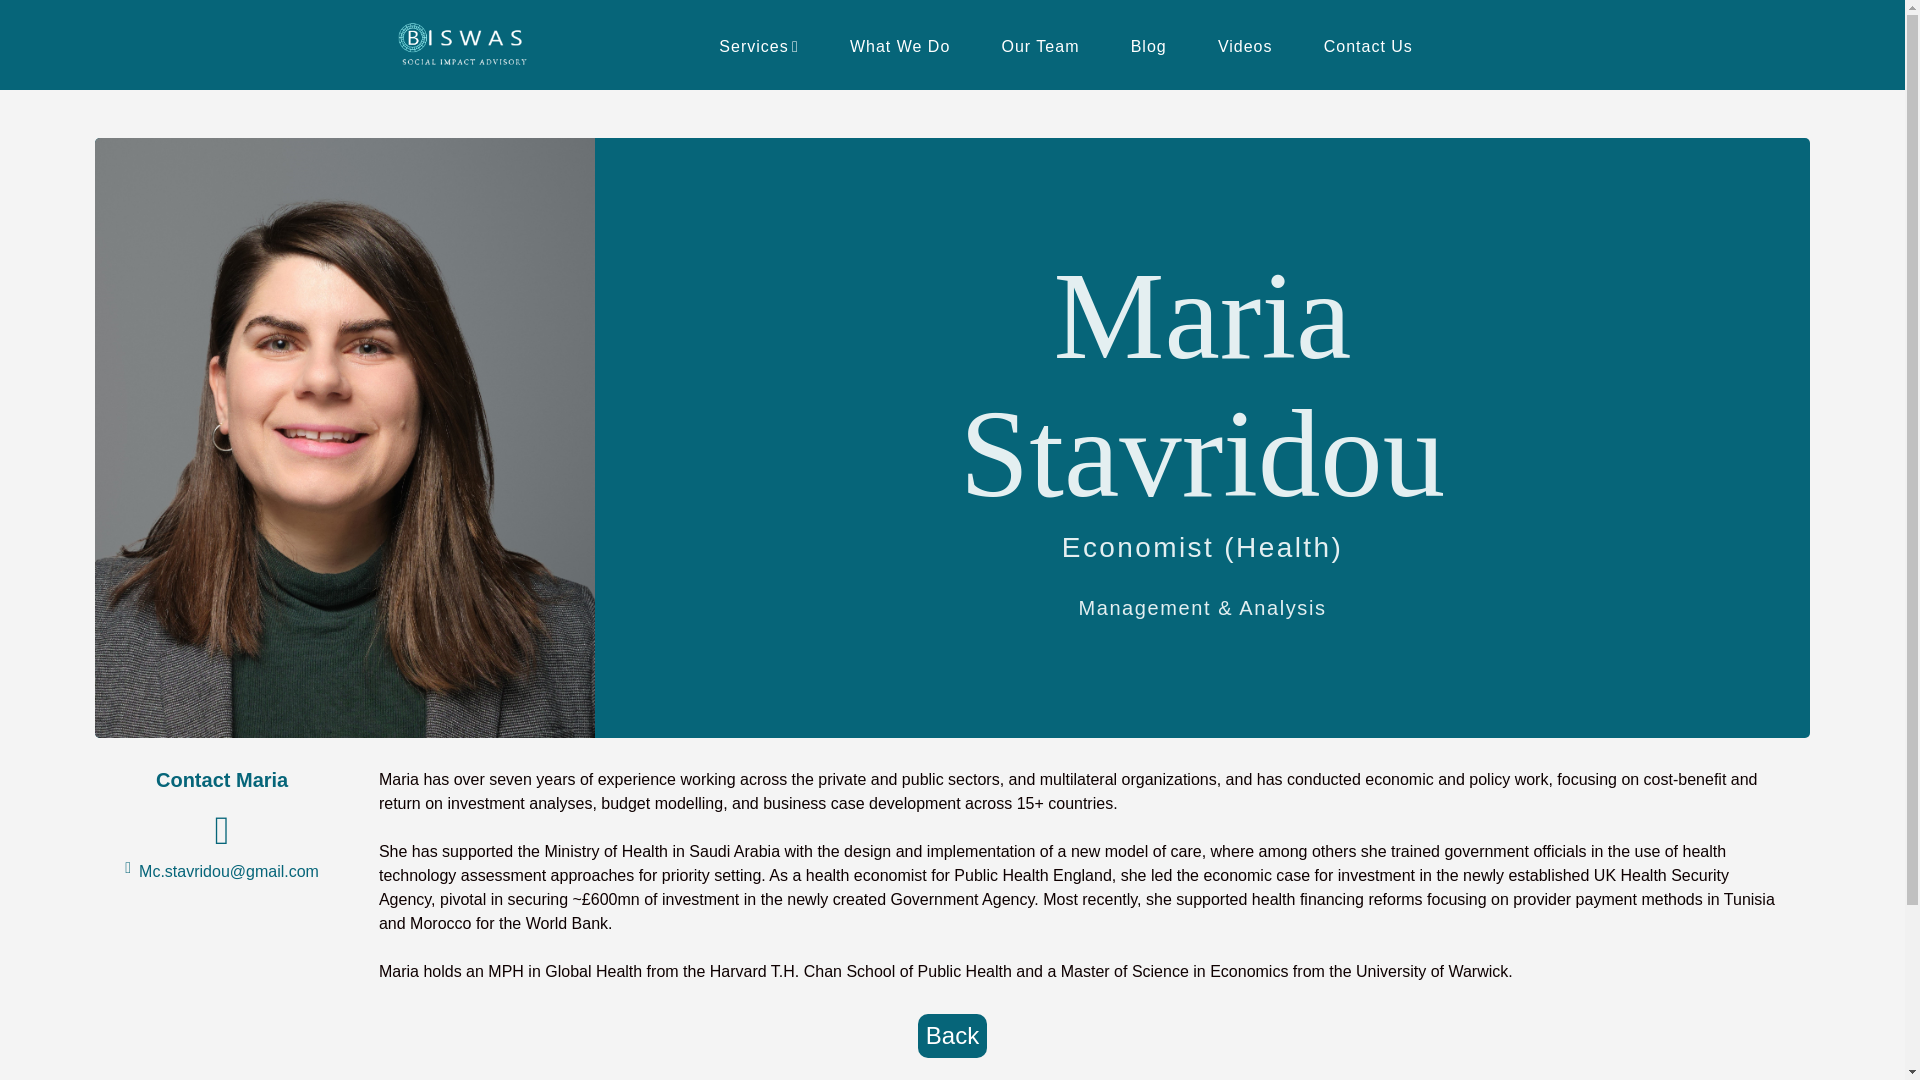 This screenshot has height=1080, width=1920. Describe the element at coordinates (759, 46) in the screenshot. I see `Services` at that location.